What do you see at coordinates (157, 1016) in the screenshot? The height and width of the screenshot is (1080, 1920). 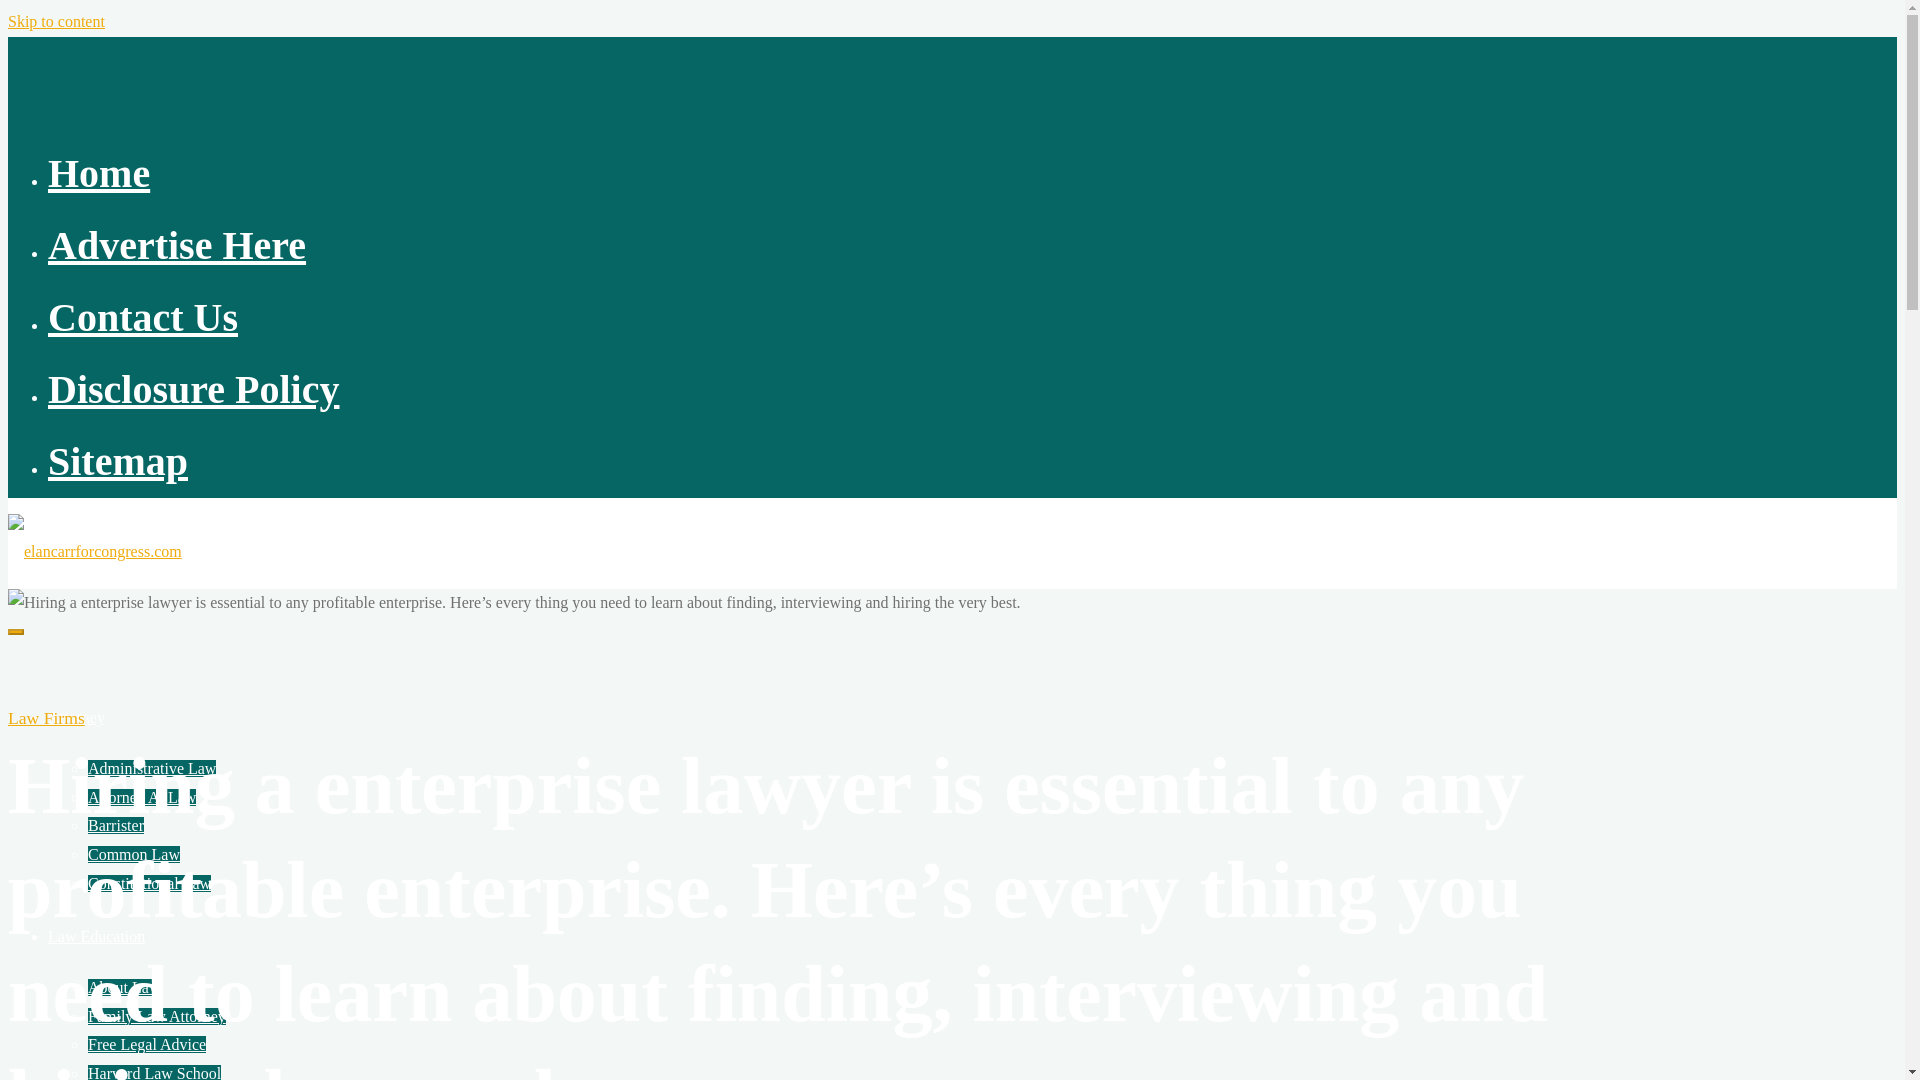 I see `Family Law Attorney` at bounding box center [157, 1016].